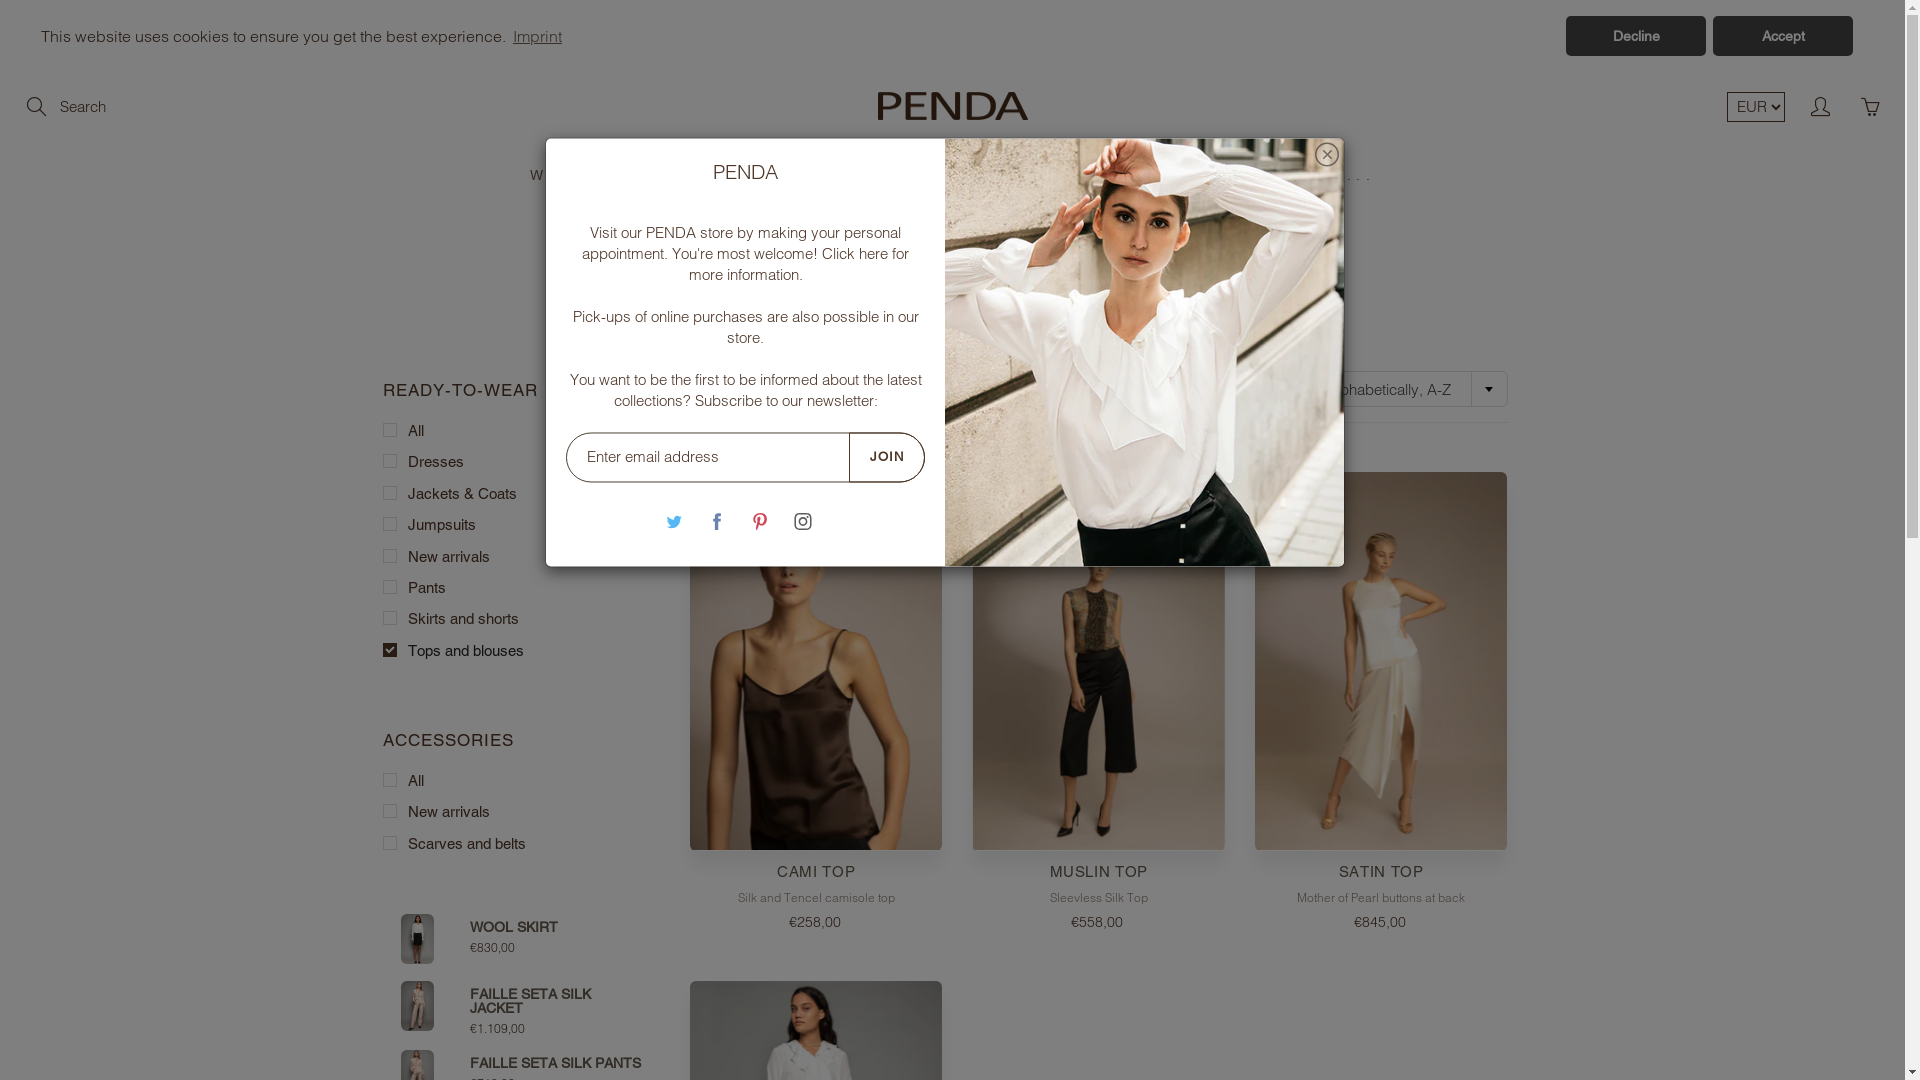 Image resolution: width=1920 pixels, height=1080 pixels. What do you see at coordinates (1134, 175) in the screenshot?
I see `PENDA'S WORLD` at bounding box center [1134, 175].